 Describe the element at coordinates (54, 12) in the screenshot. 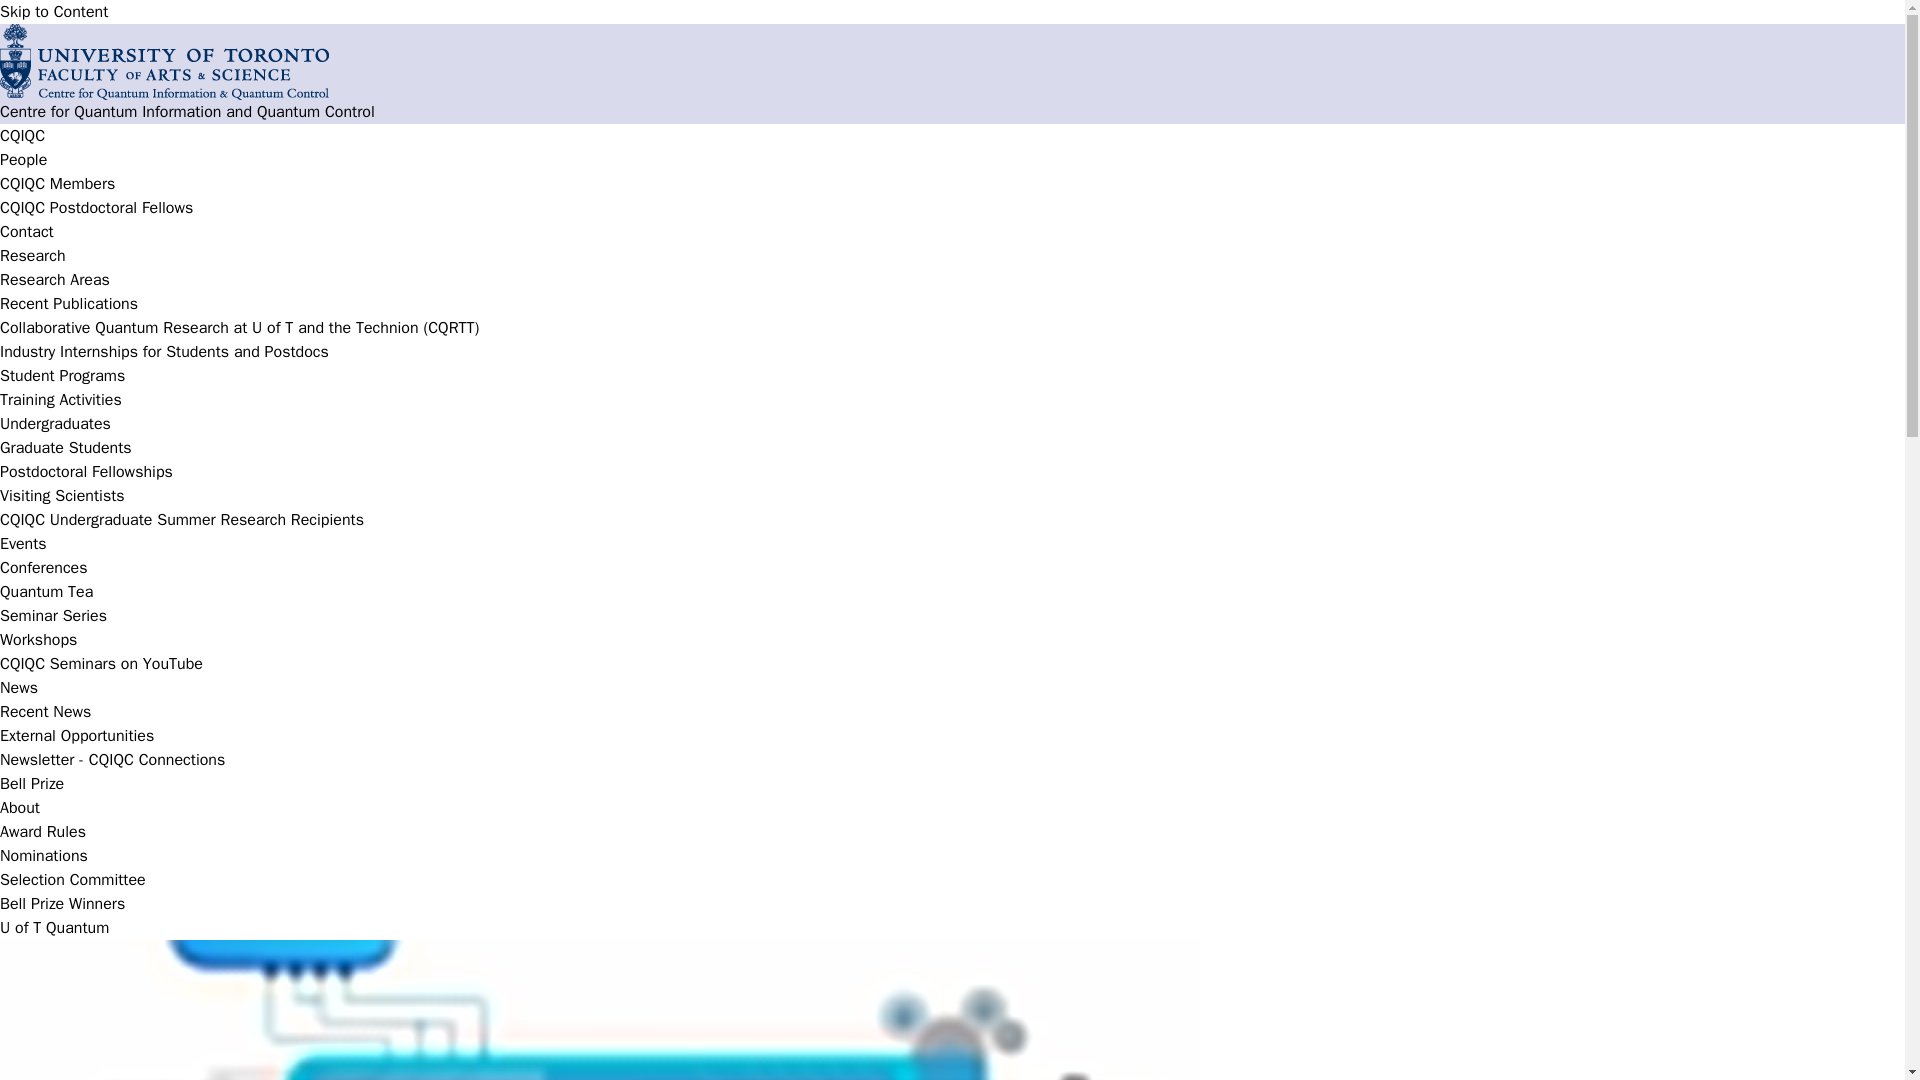

I see `Skip to Content` at that location.